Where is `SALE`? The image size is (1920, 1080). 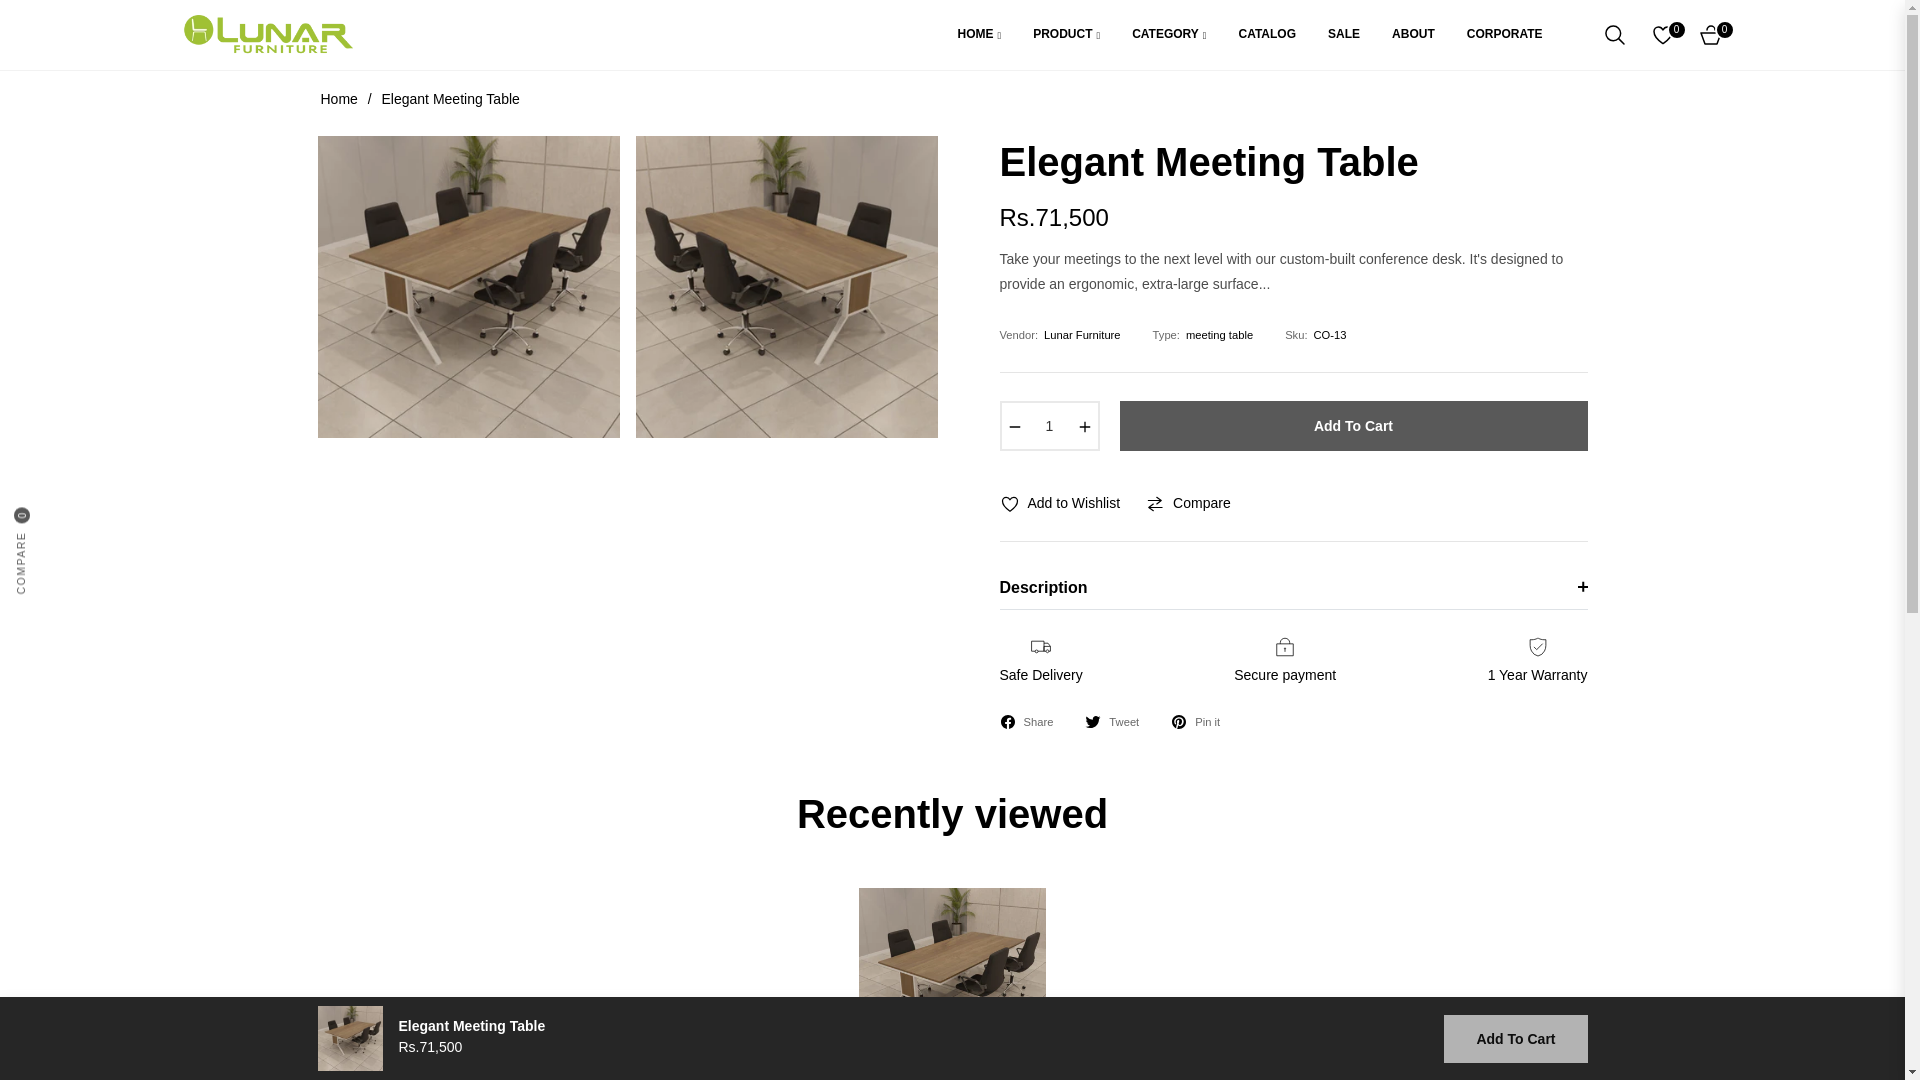 SALE is located at coordinates (1344, 35).